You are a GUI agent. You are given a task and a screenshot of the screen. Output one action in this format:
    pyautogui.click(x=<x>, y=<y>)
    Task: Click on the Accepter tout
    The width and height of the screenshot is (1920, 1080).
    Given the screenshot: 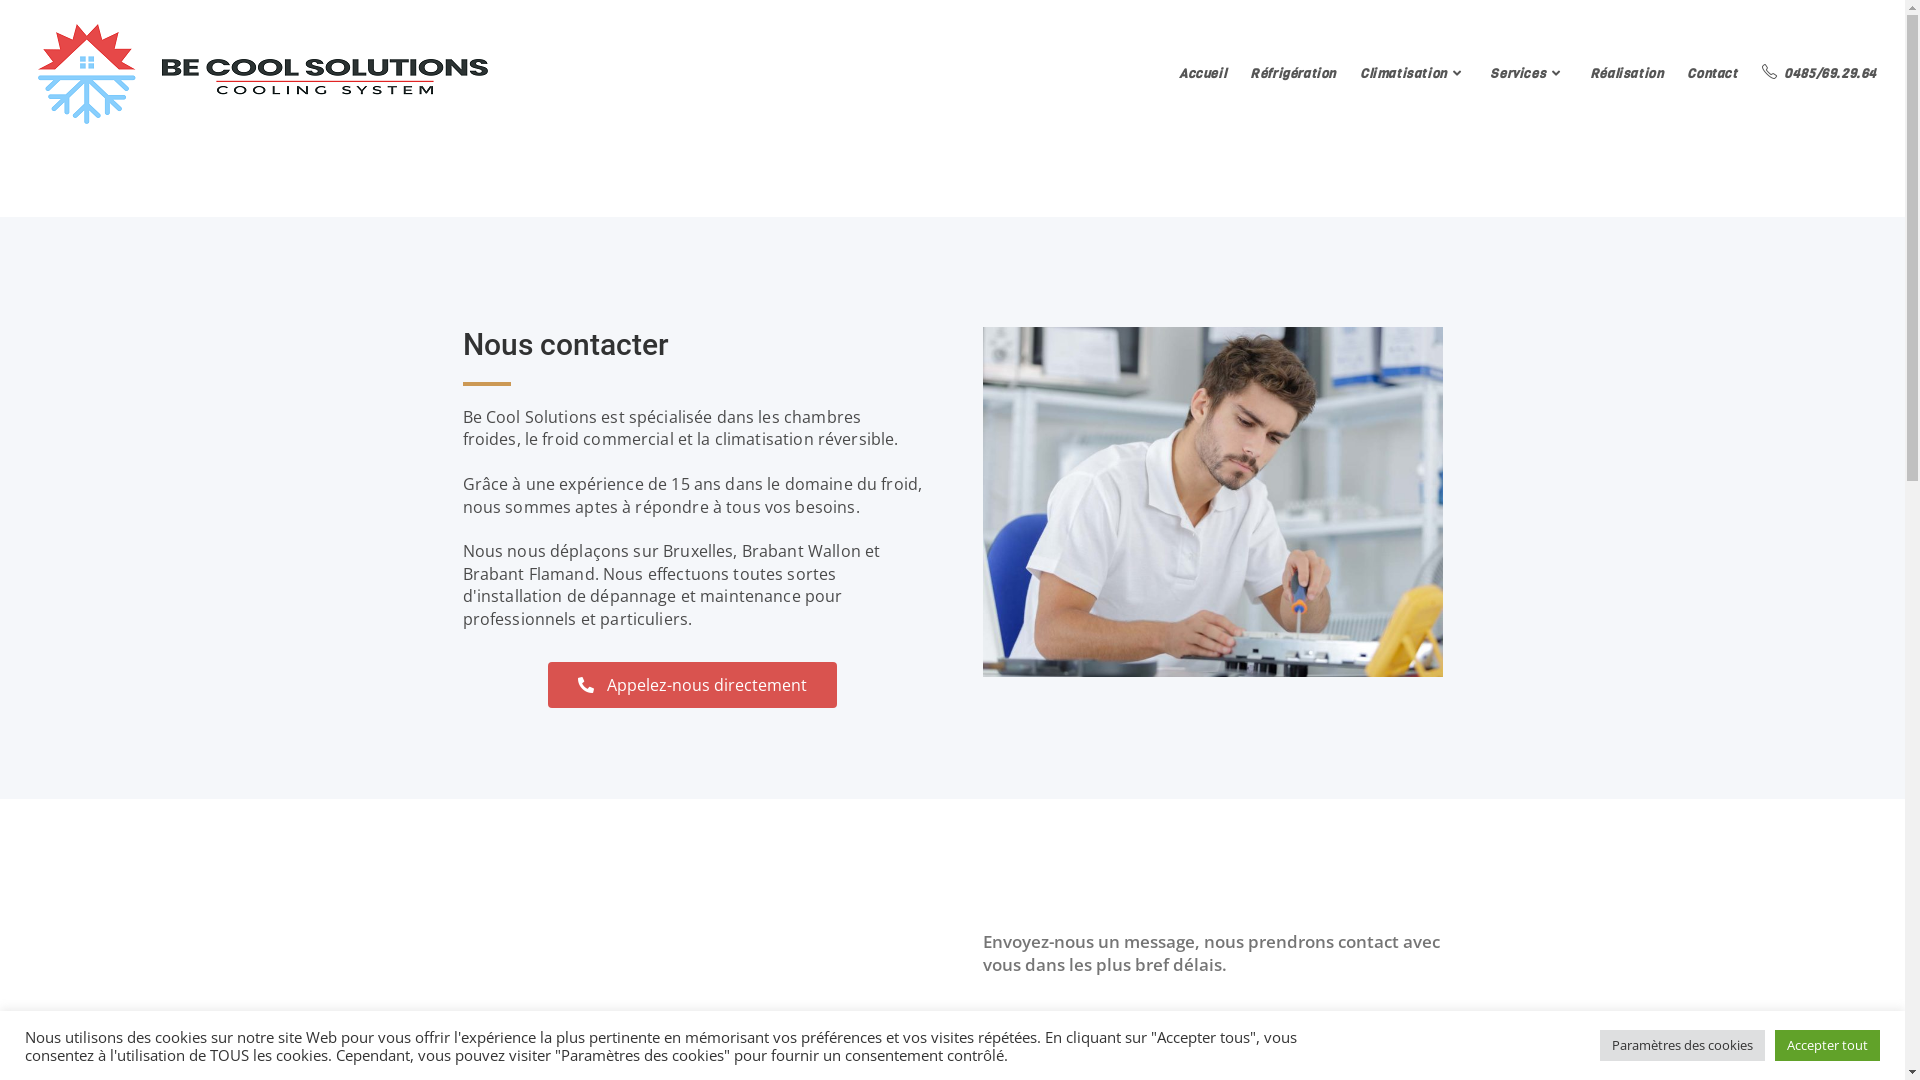 What is the action you would take?
    pyautogui.click(x=1828, y=1046)
    